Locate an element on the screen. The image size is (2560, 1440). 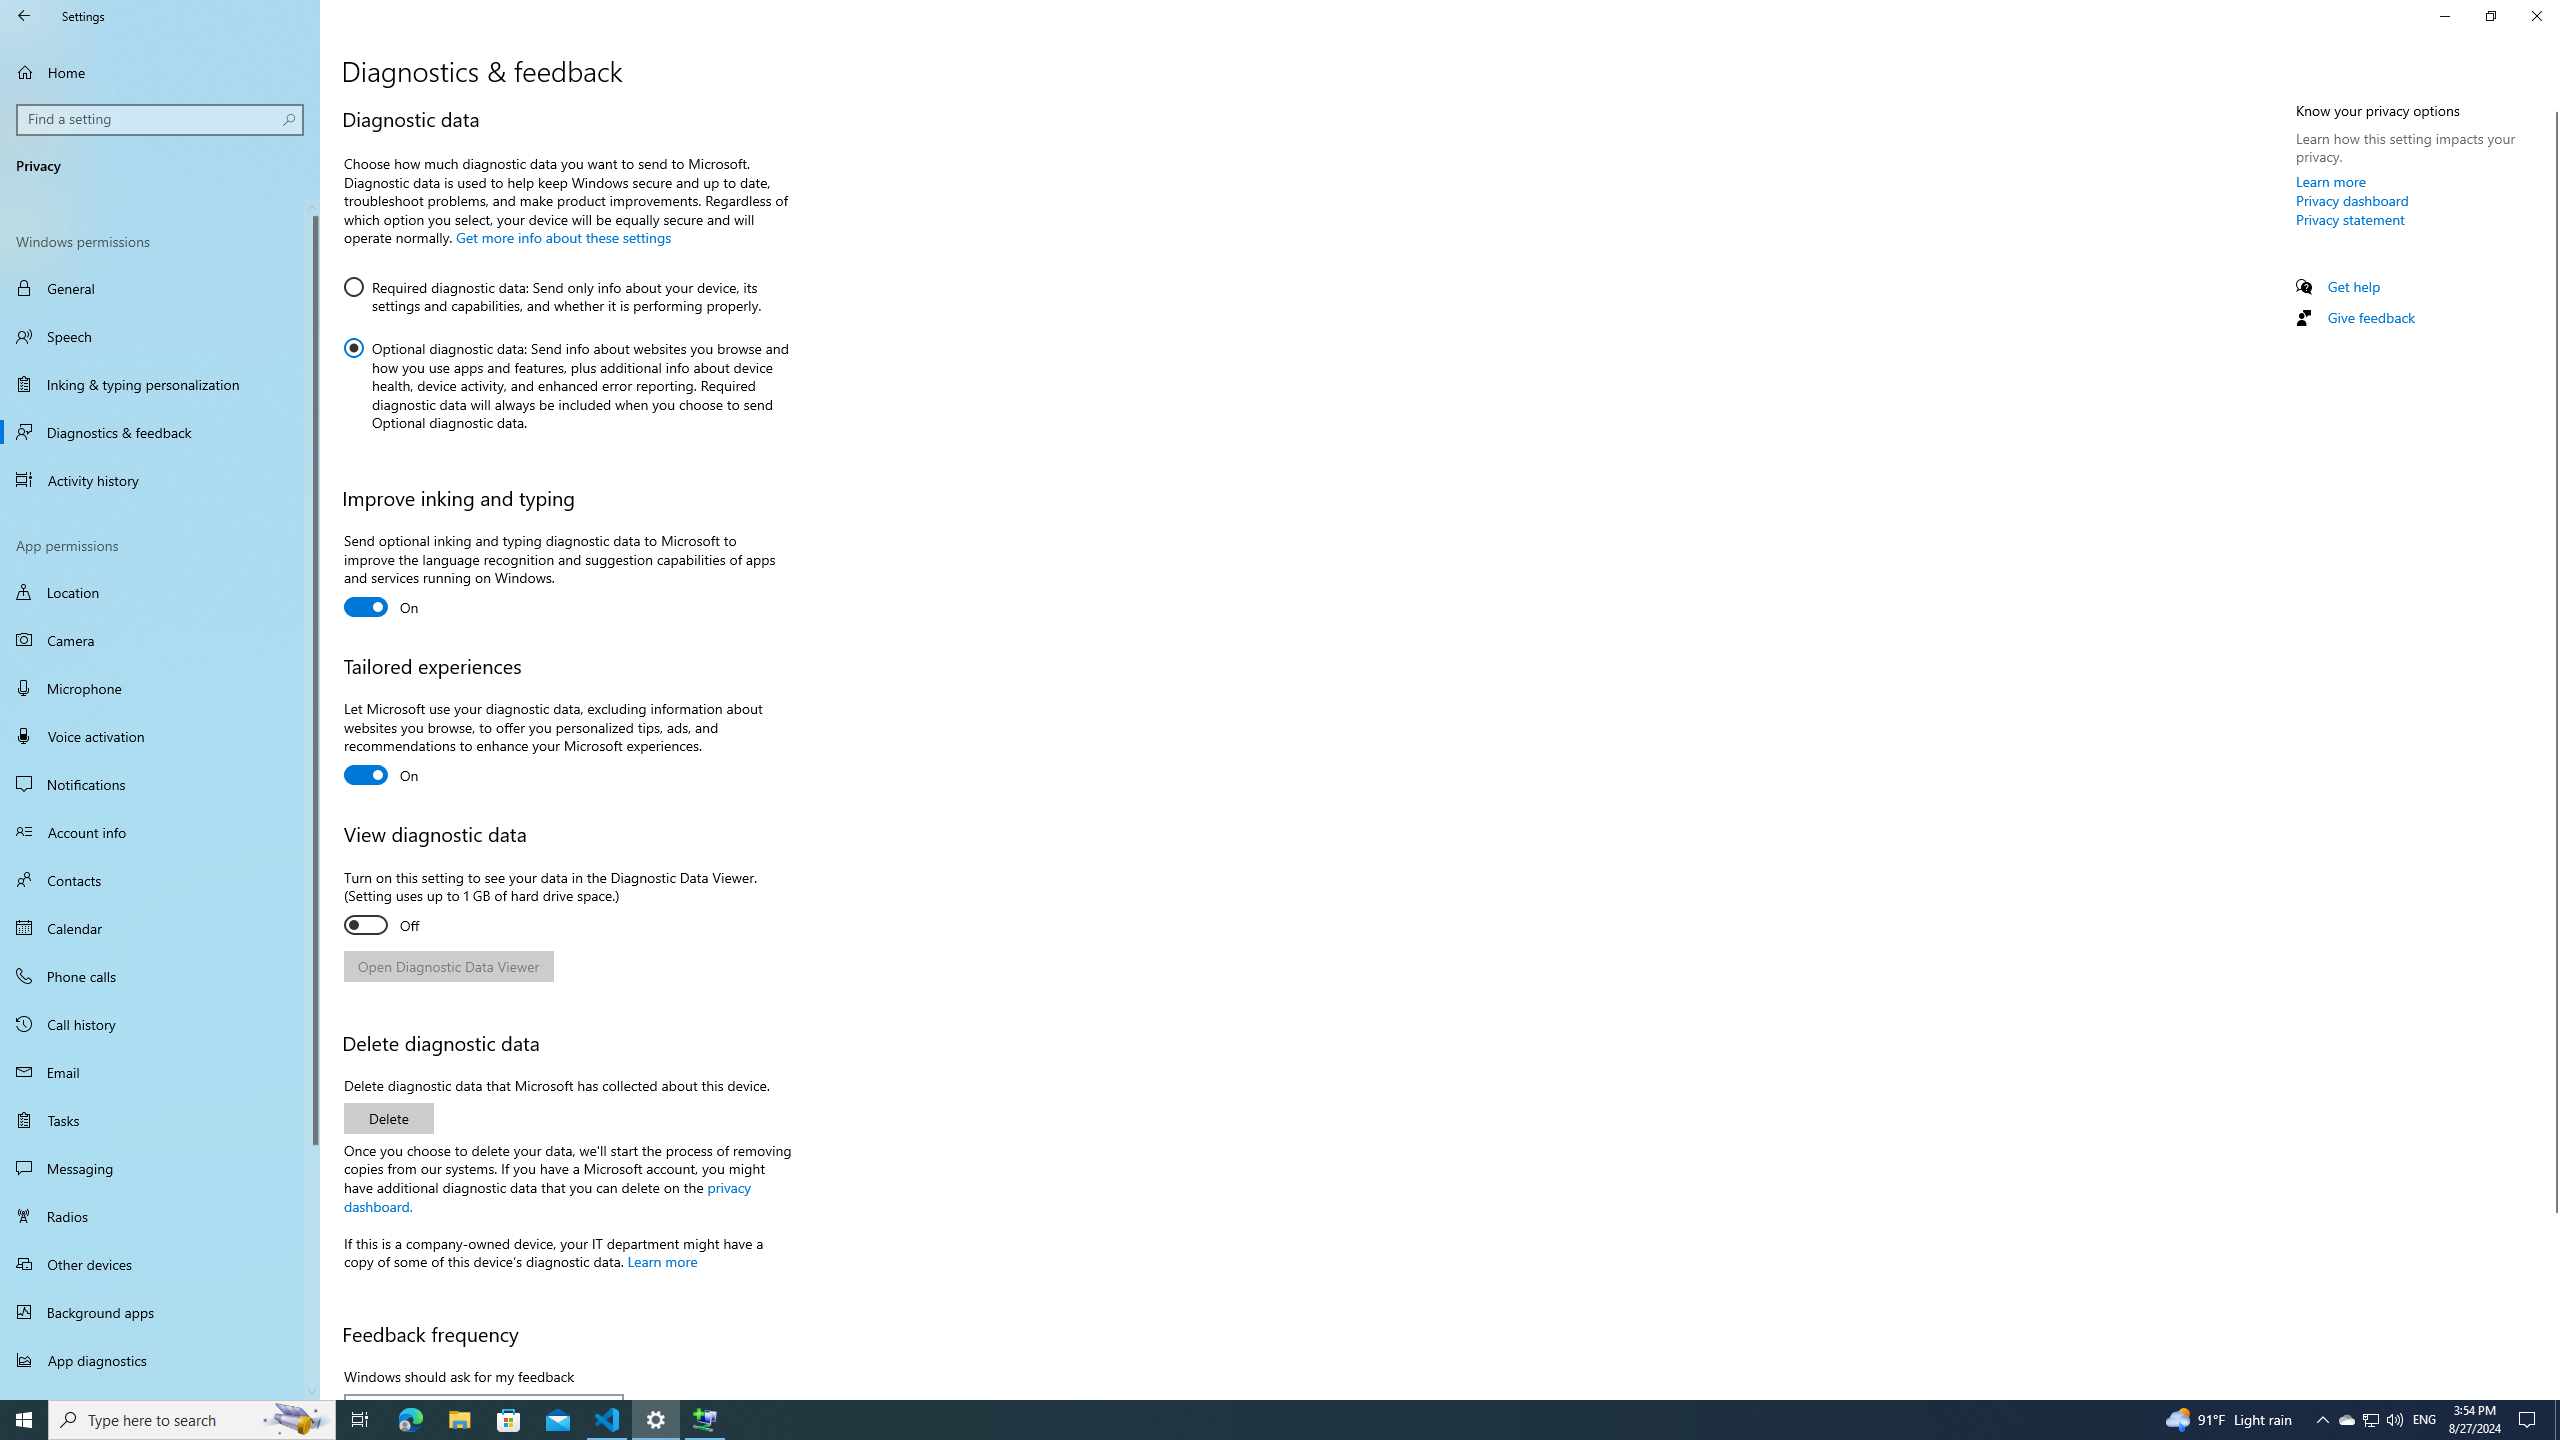
Activity history is located at coordinates (160, 480).